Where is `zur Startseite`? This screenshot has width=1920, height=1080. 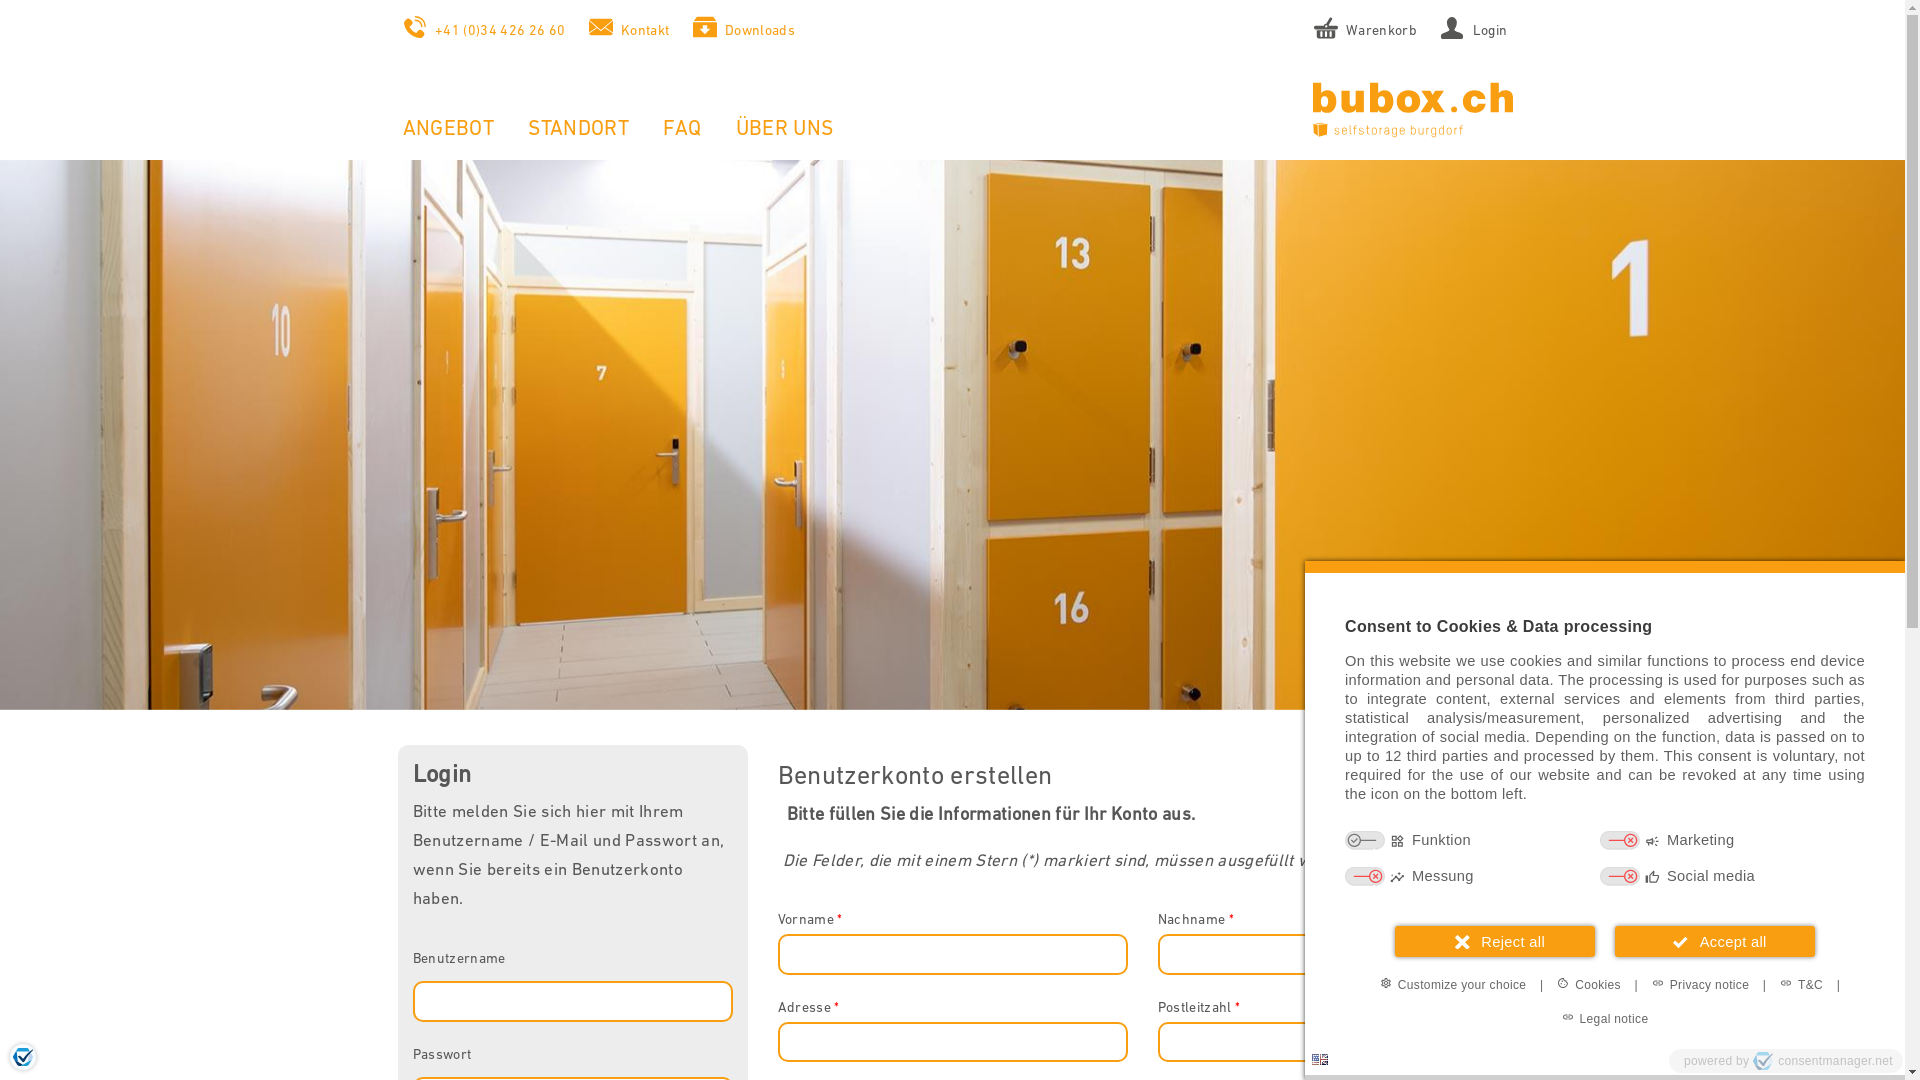
zur Startseite is located at coordinates (1400, 108).